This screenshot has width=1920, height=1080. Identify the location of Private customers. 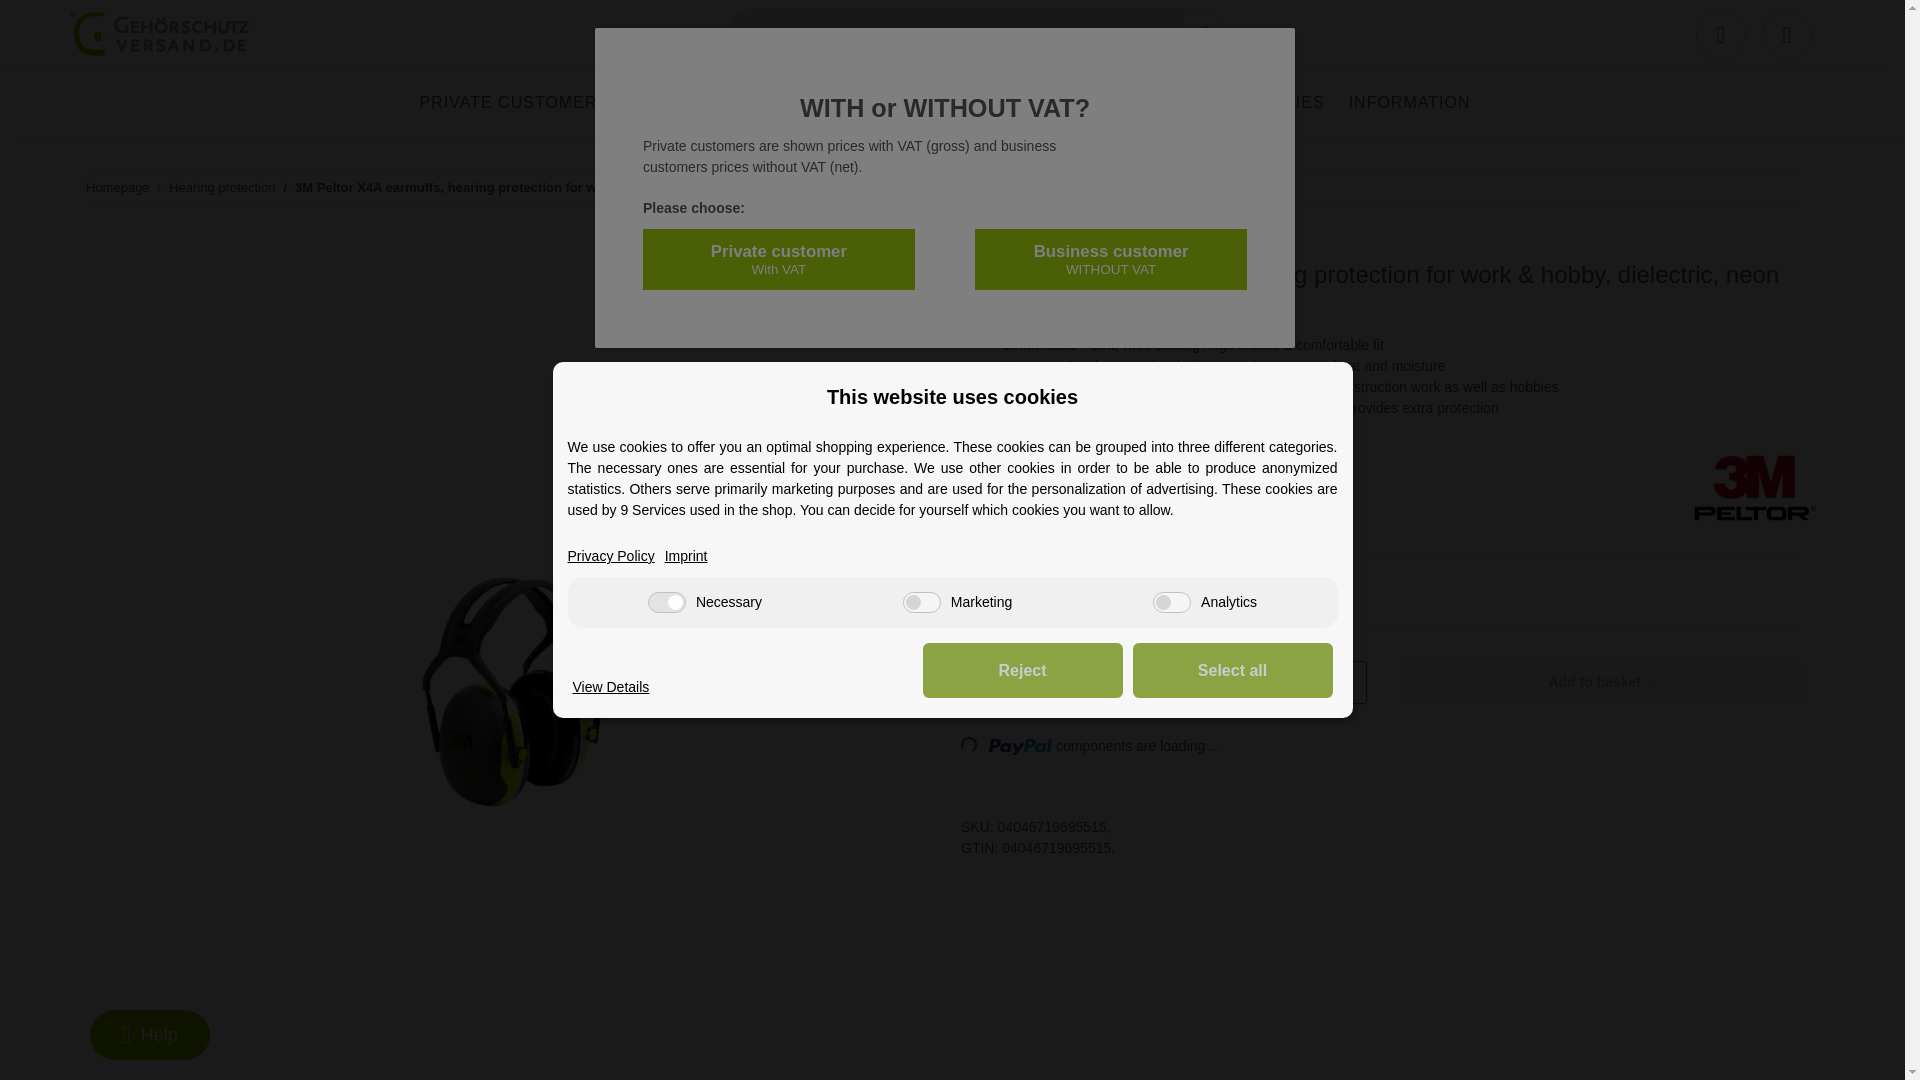
(514, 102).